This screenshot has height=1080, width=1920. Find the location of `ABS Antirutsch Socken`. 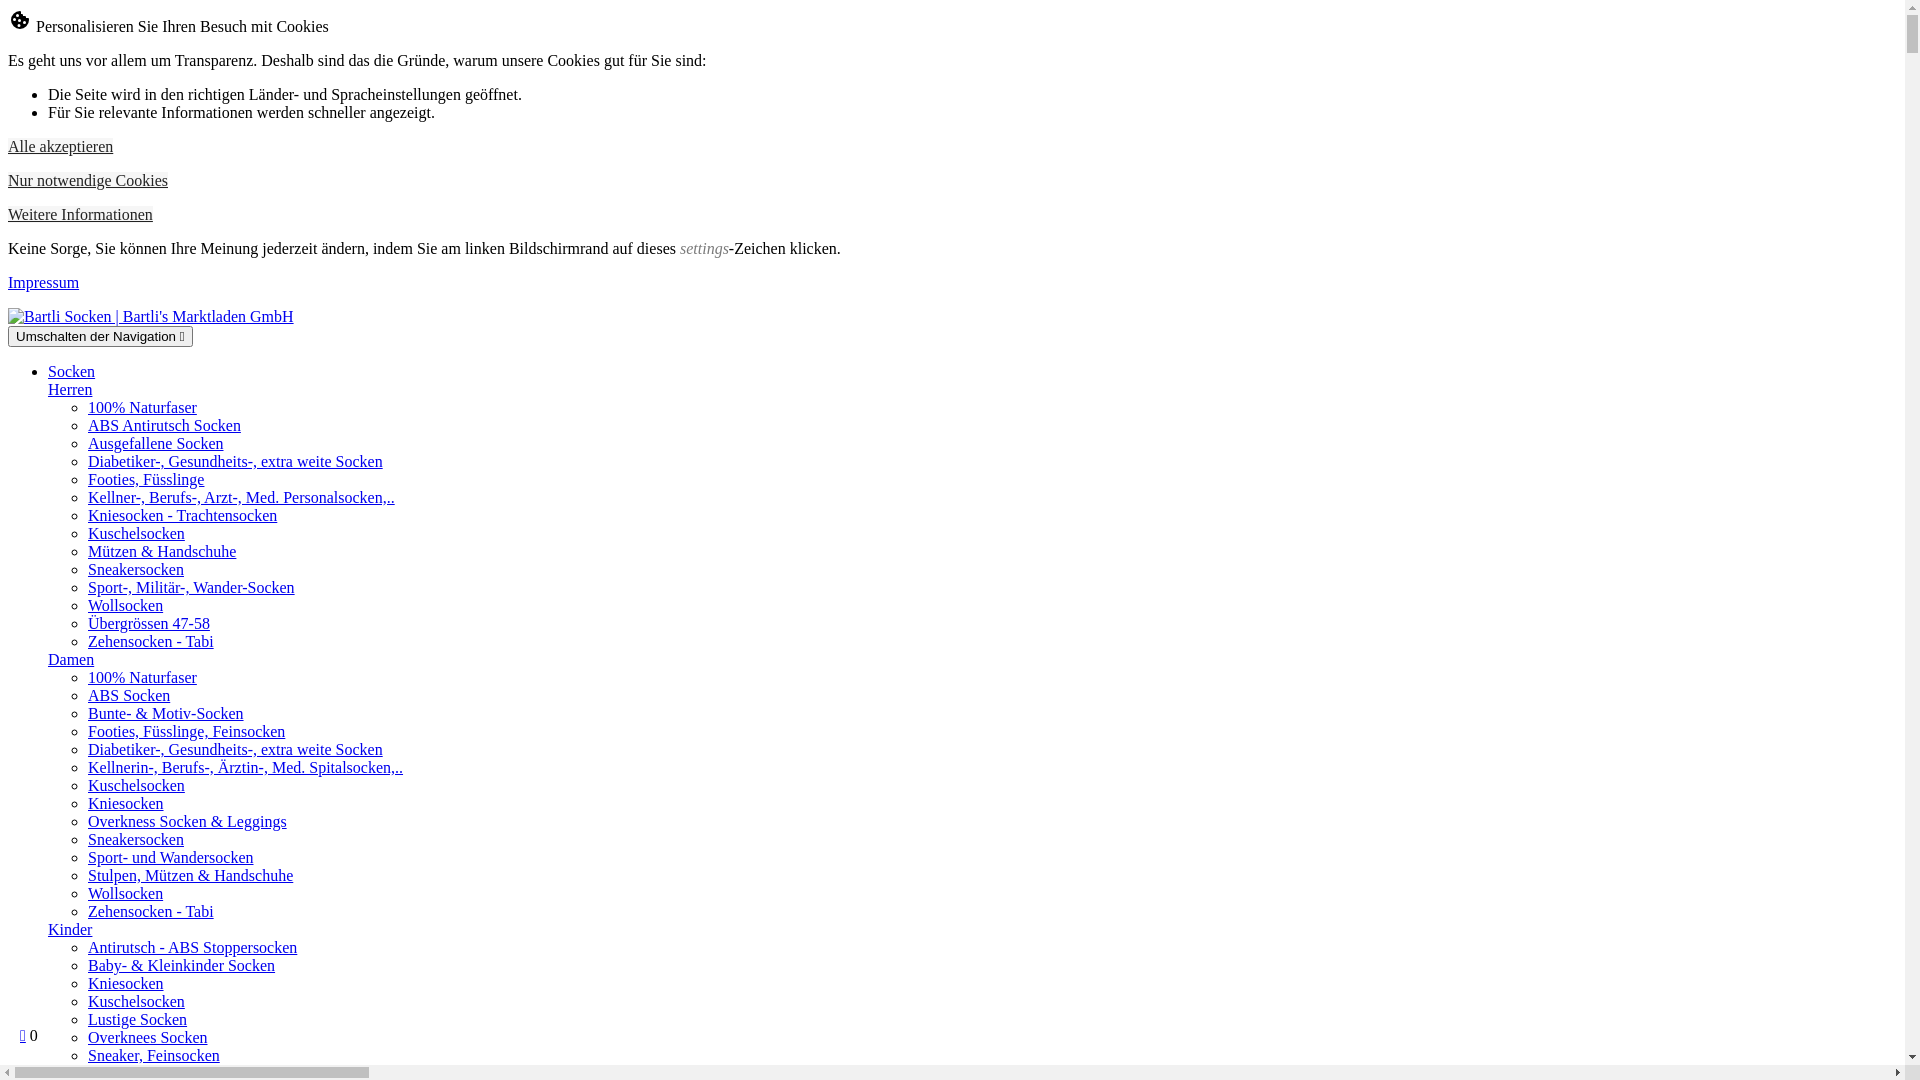

ABS Antirutsch Socken is located at coordinates (164, 426).